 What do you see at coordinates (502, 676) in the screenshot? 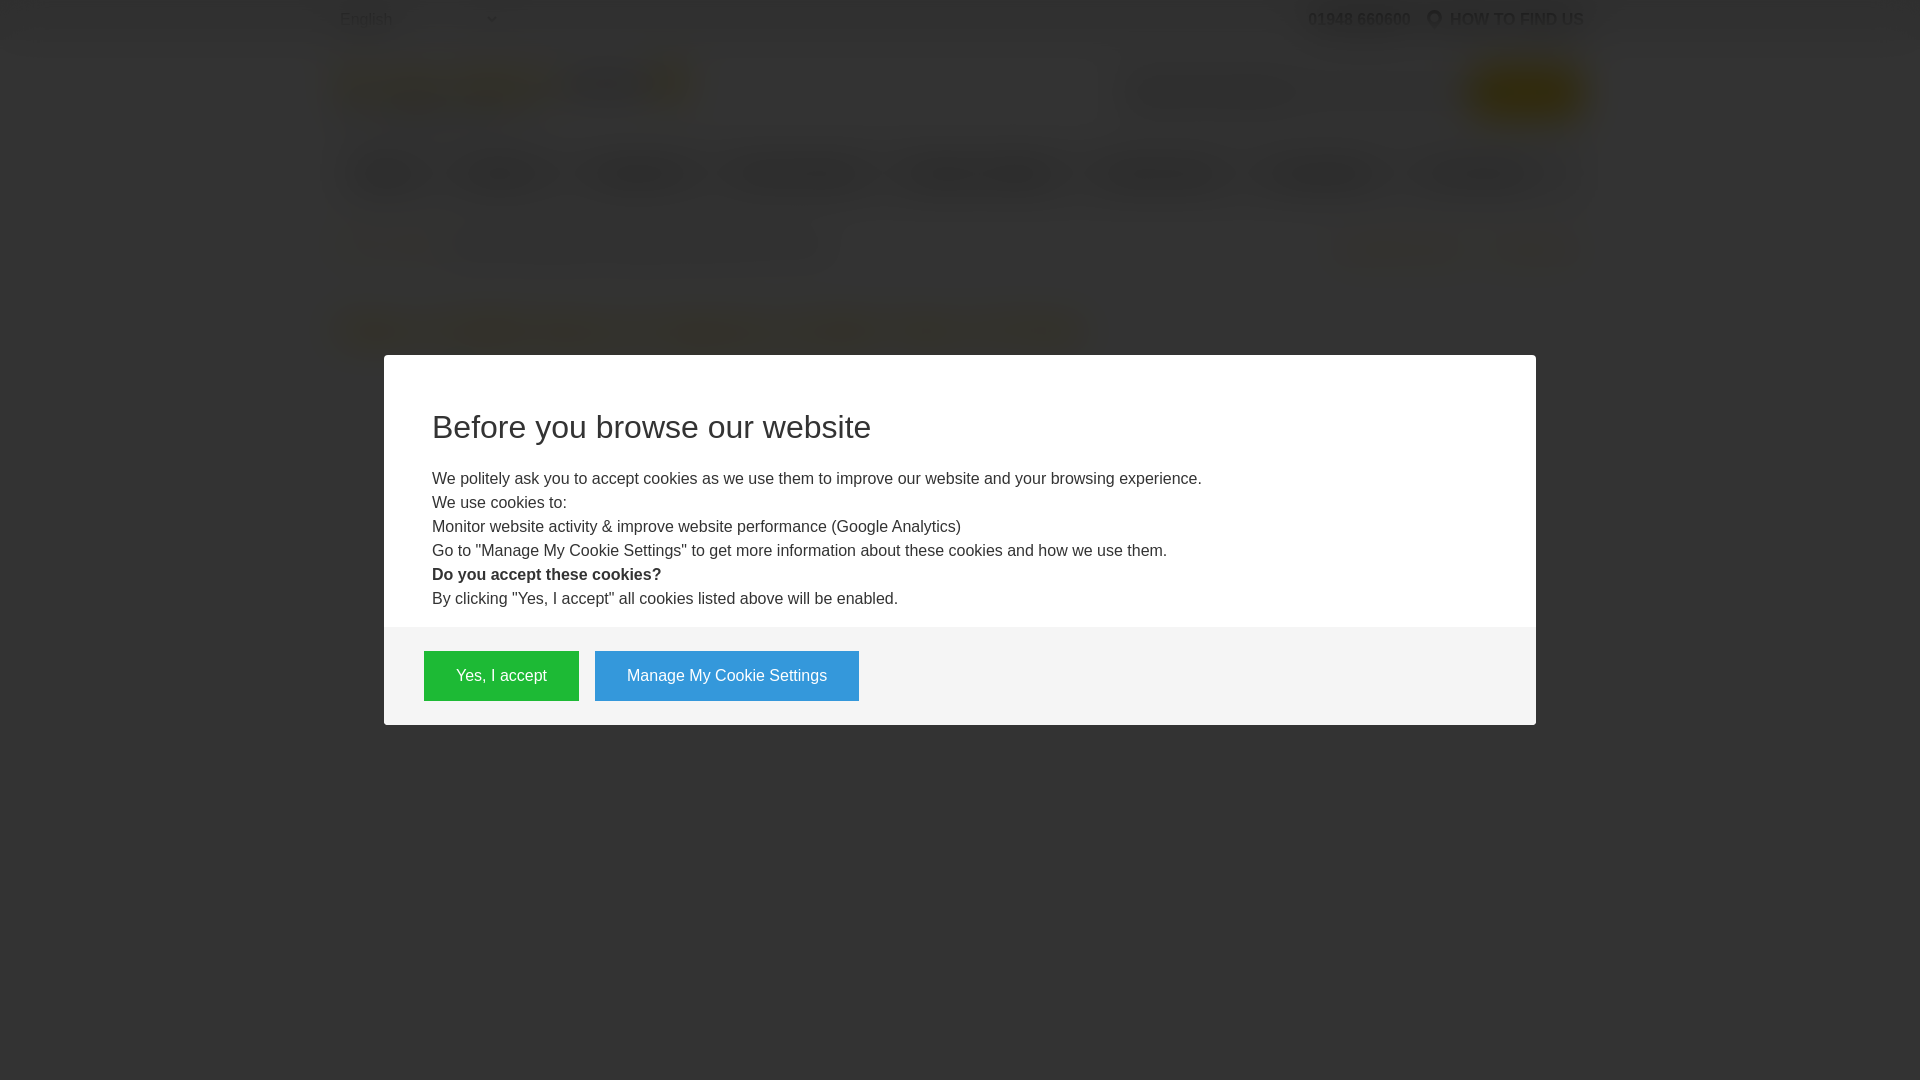
I see `Yes, I accept` at bounding box center [502, 676].